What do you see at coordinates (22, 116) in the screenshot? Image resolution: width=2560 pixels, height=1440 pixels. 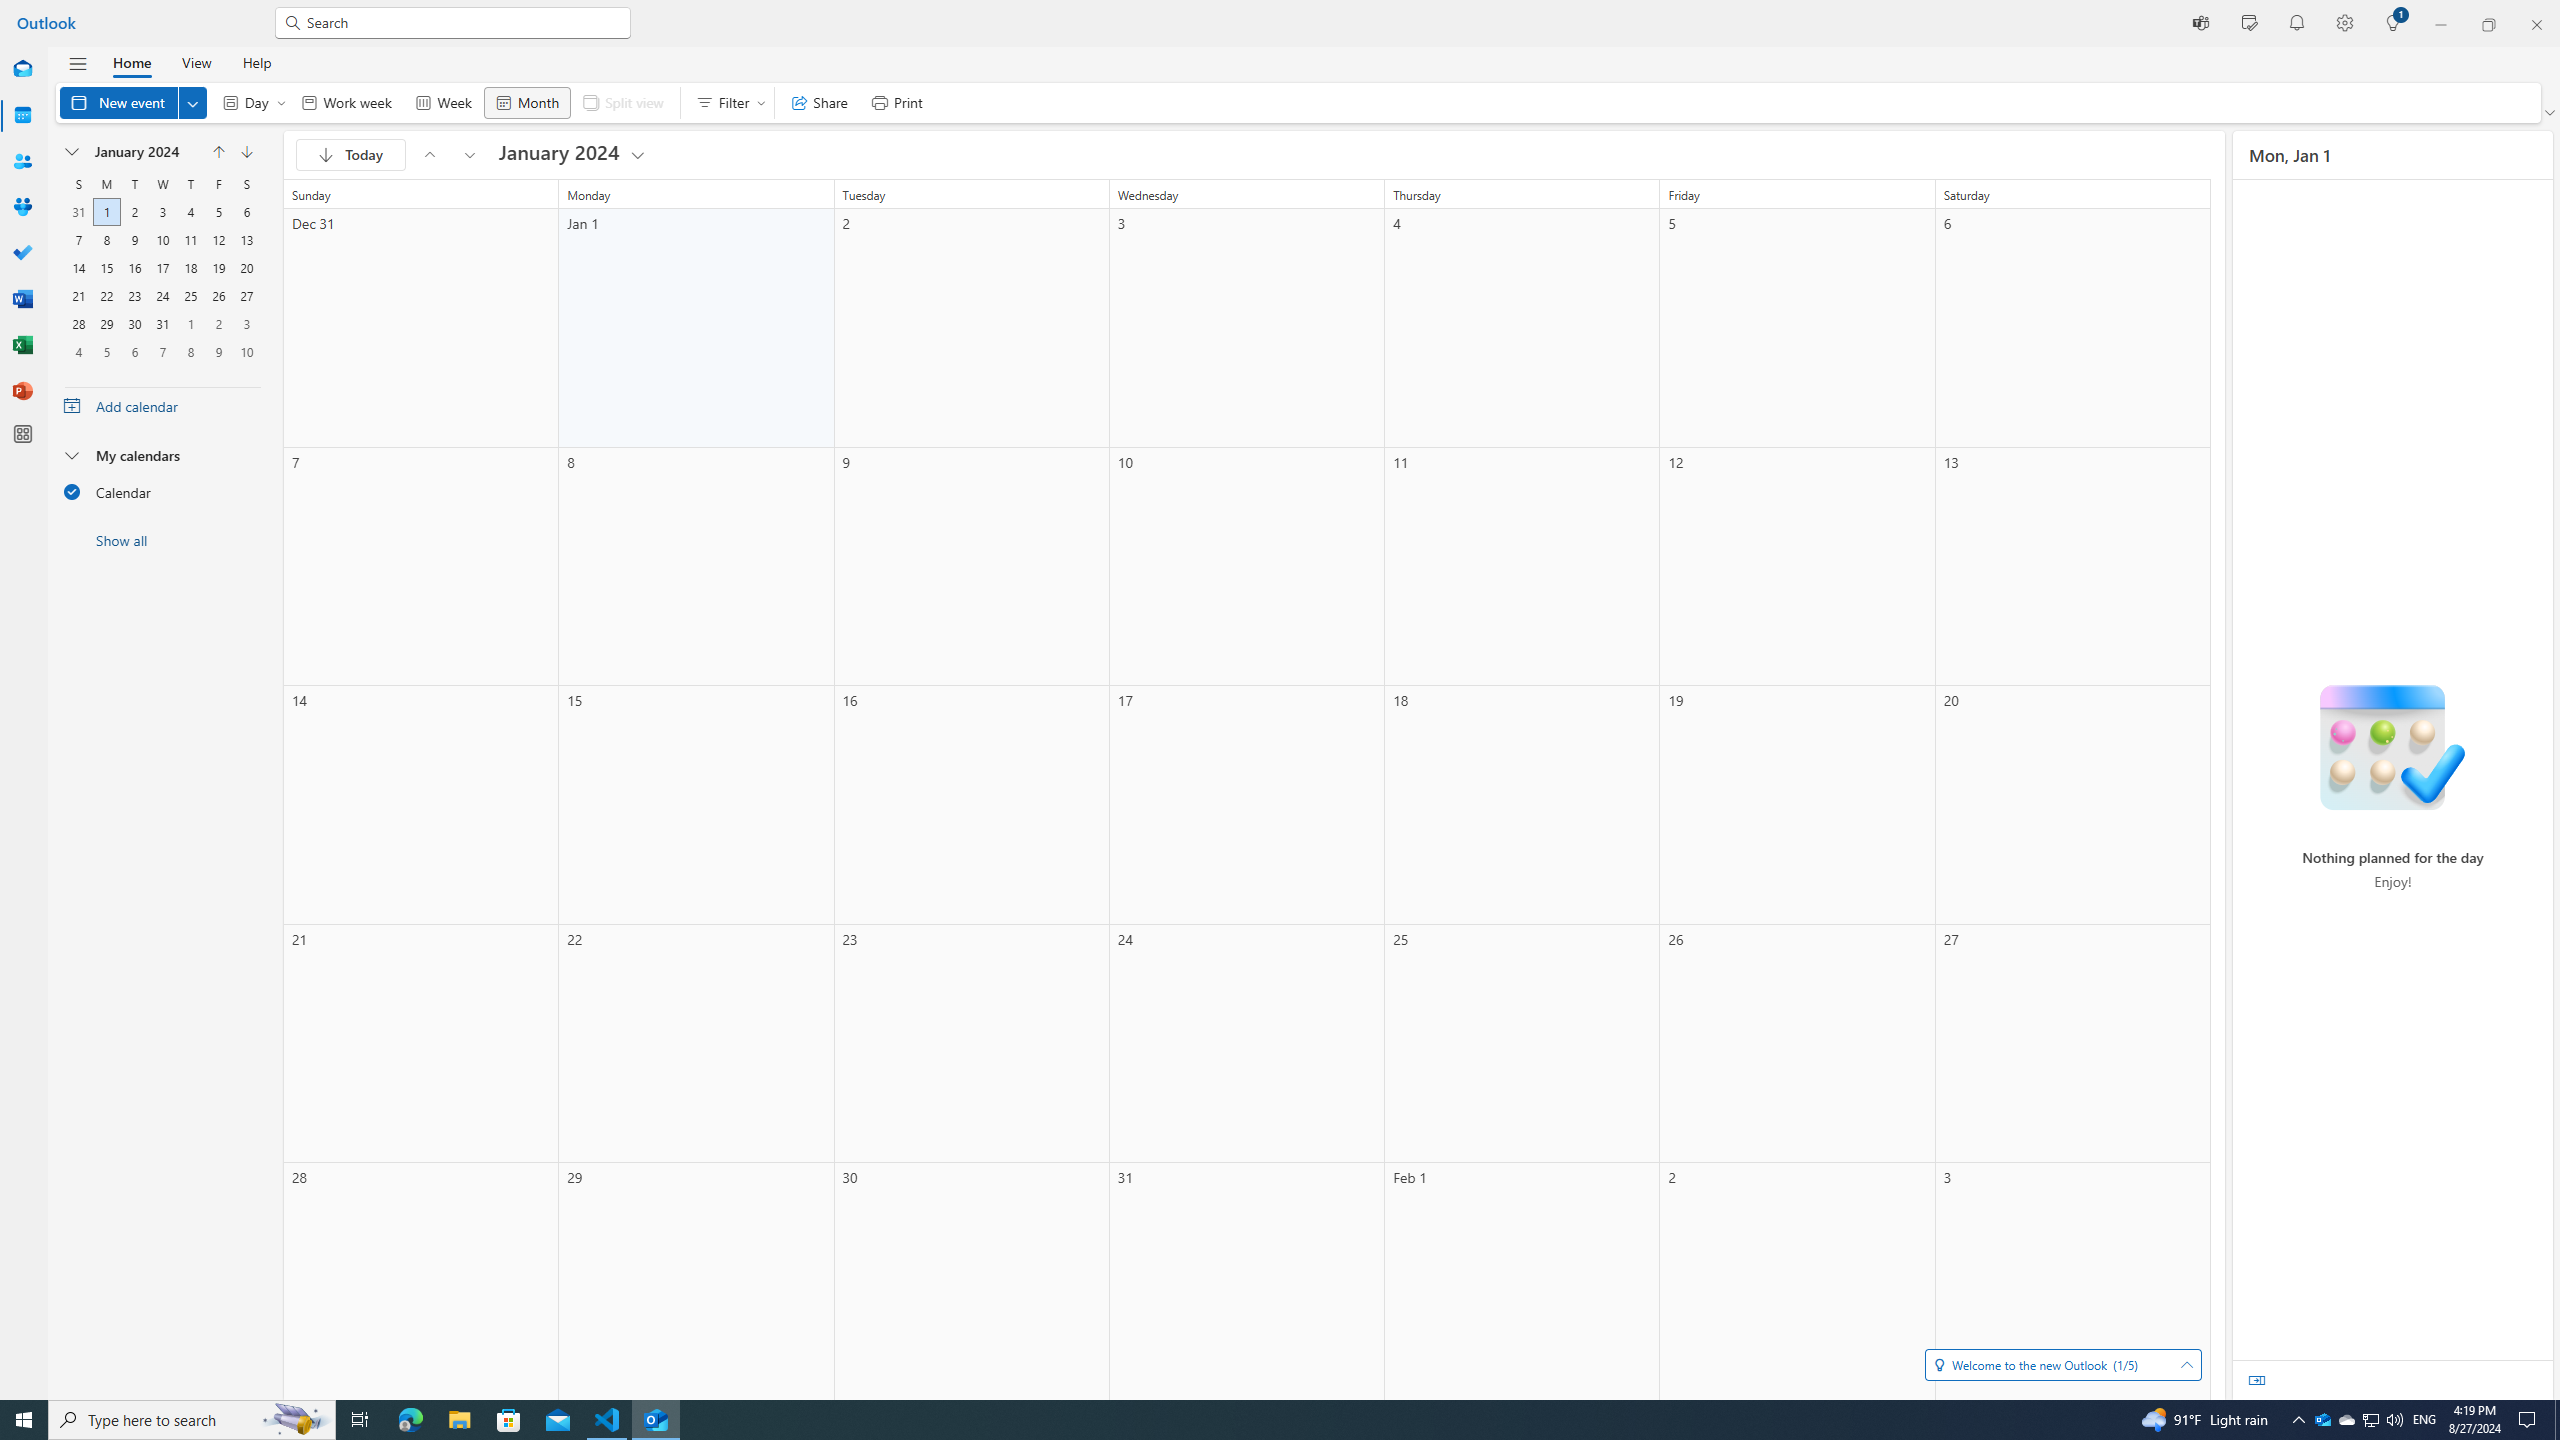 I see `Calendar` at bounding box center [22, 116].